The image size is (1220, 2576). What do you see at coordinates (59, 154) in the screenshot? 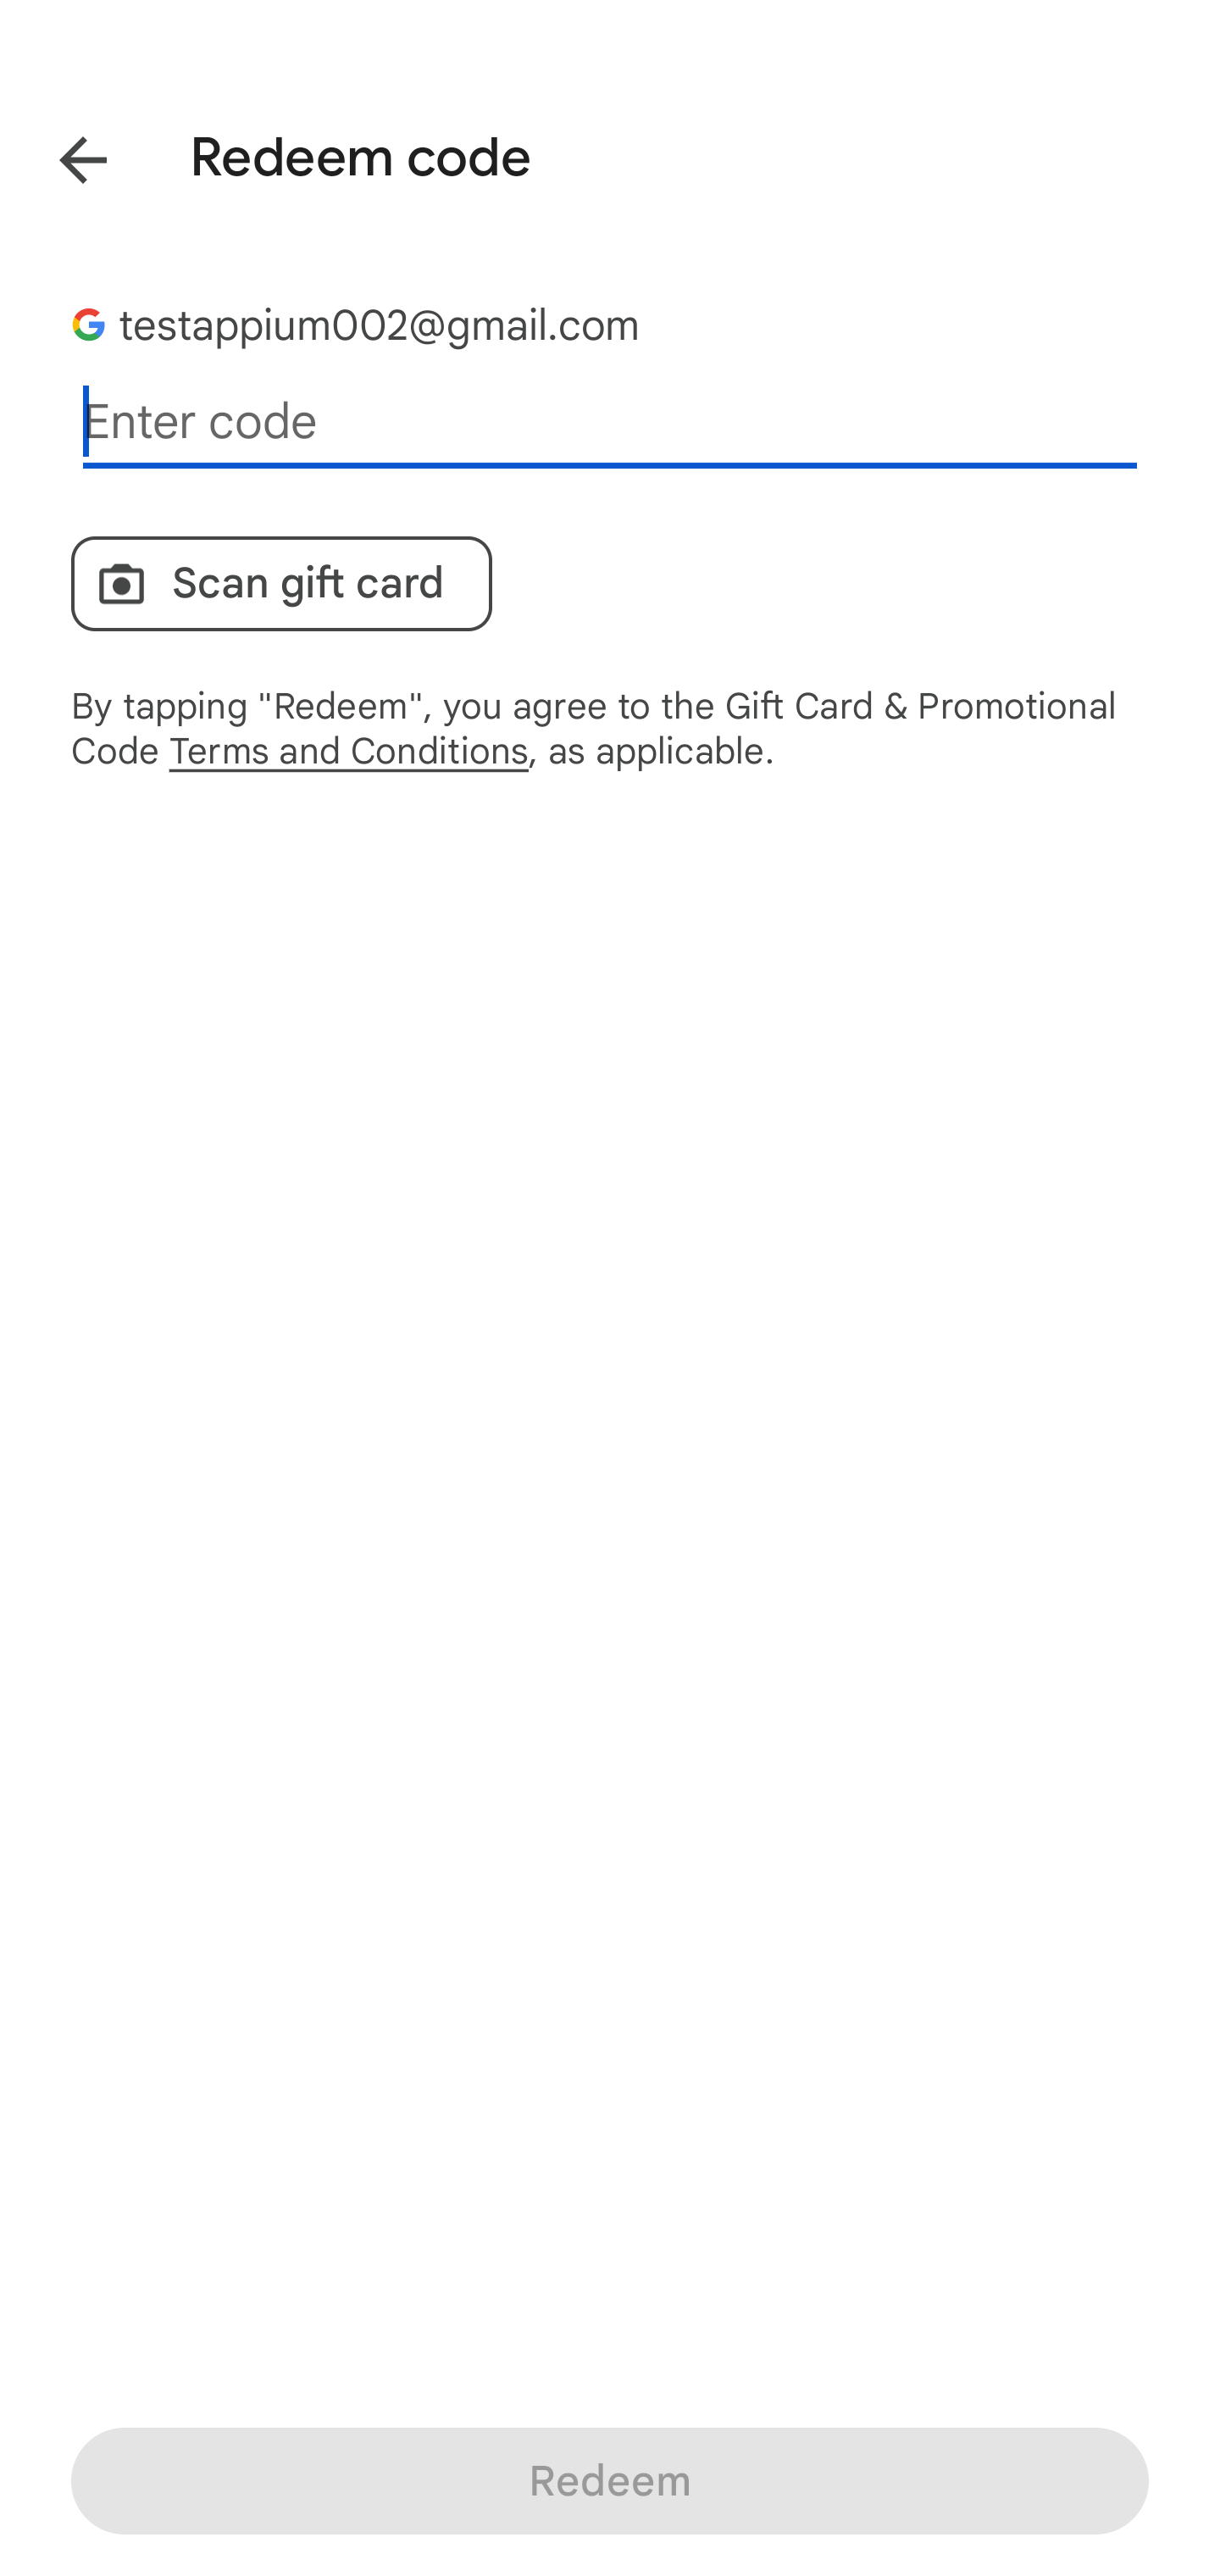
I see `Back` at bounding box center [59, 154].